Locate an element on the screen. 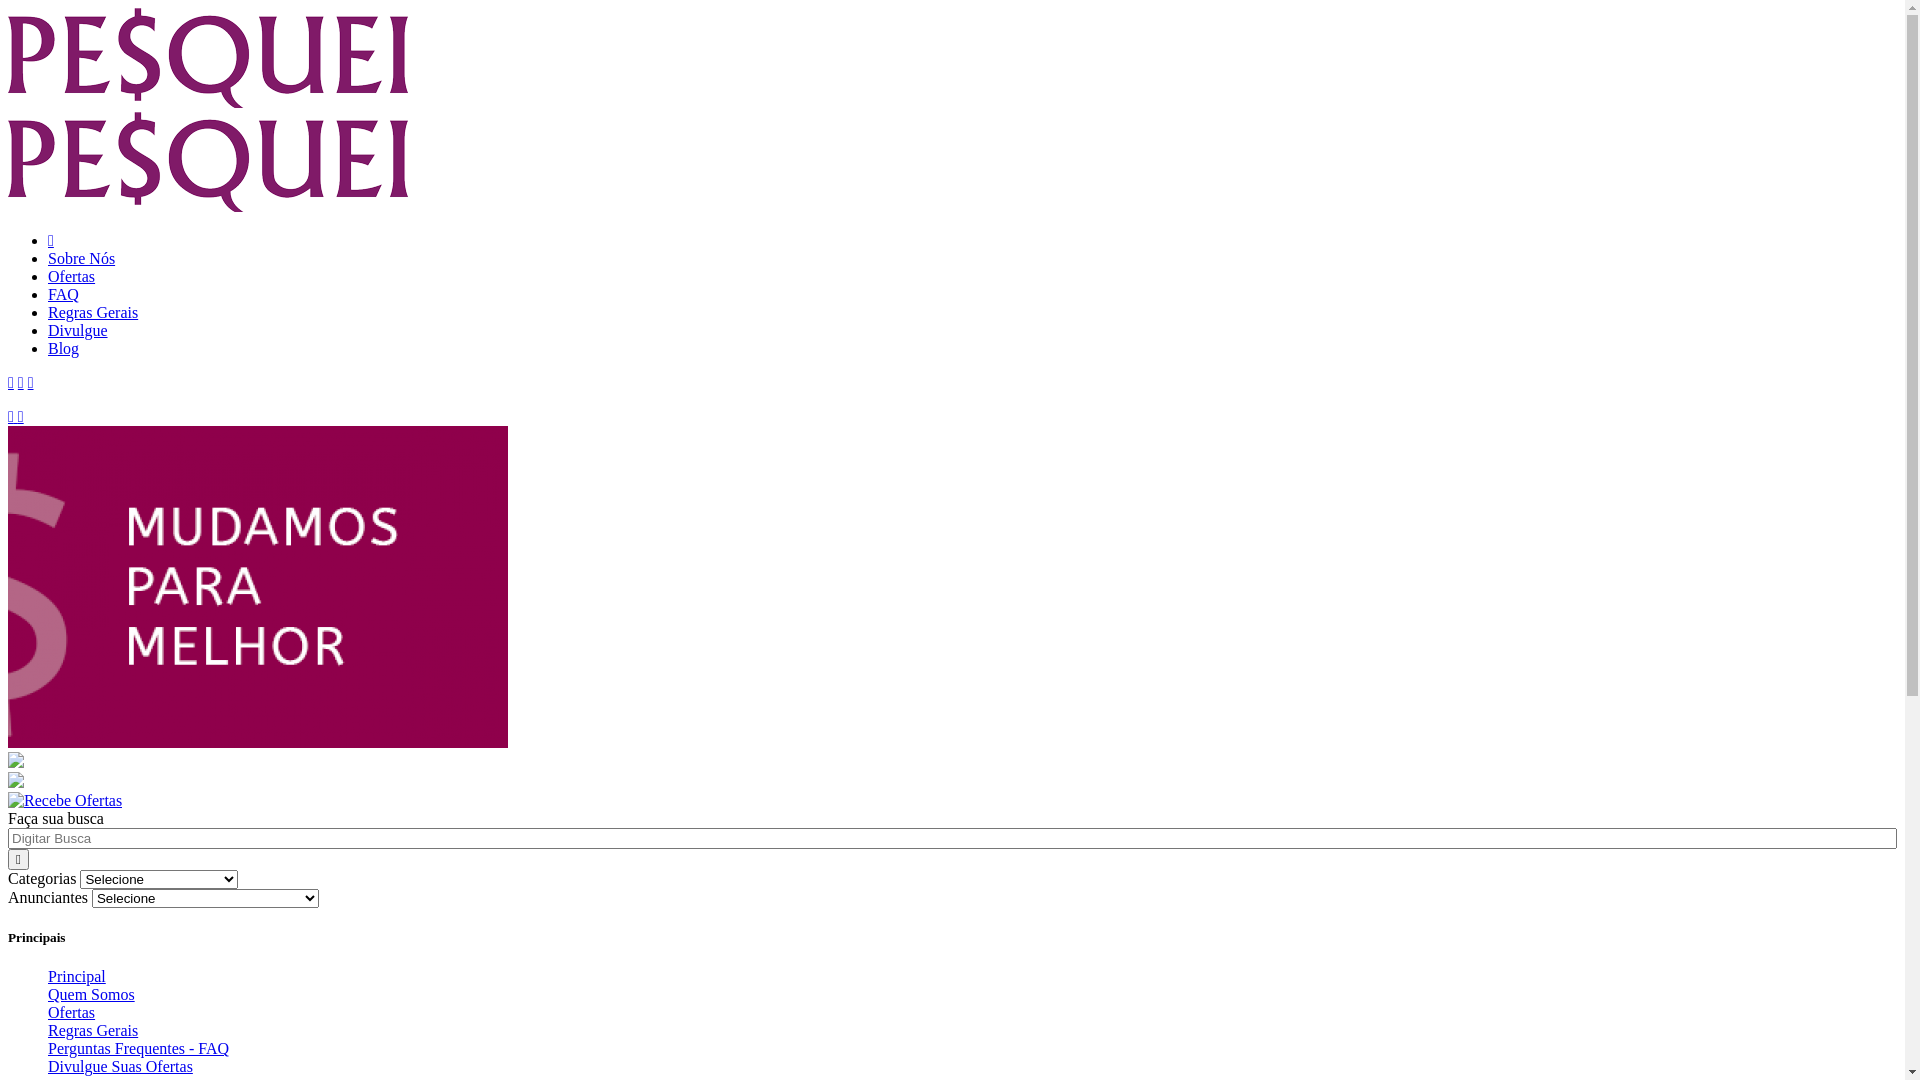  Next is located at coordinates (21, 416).